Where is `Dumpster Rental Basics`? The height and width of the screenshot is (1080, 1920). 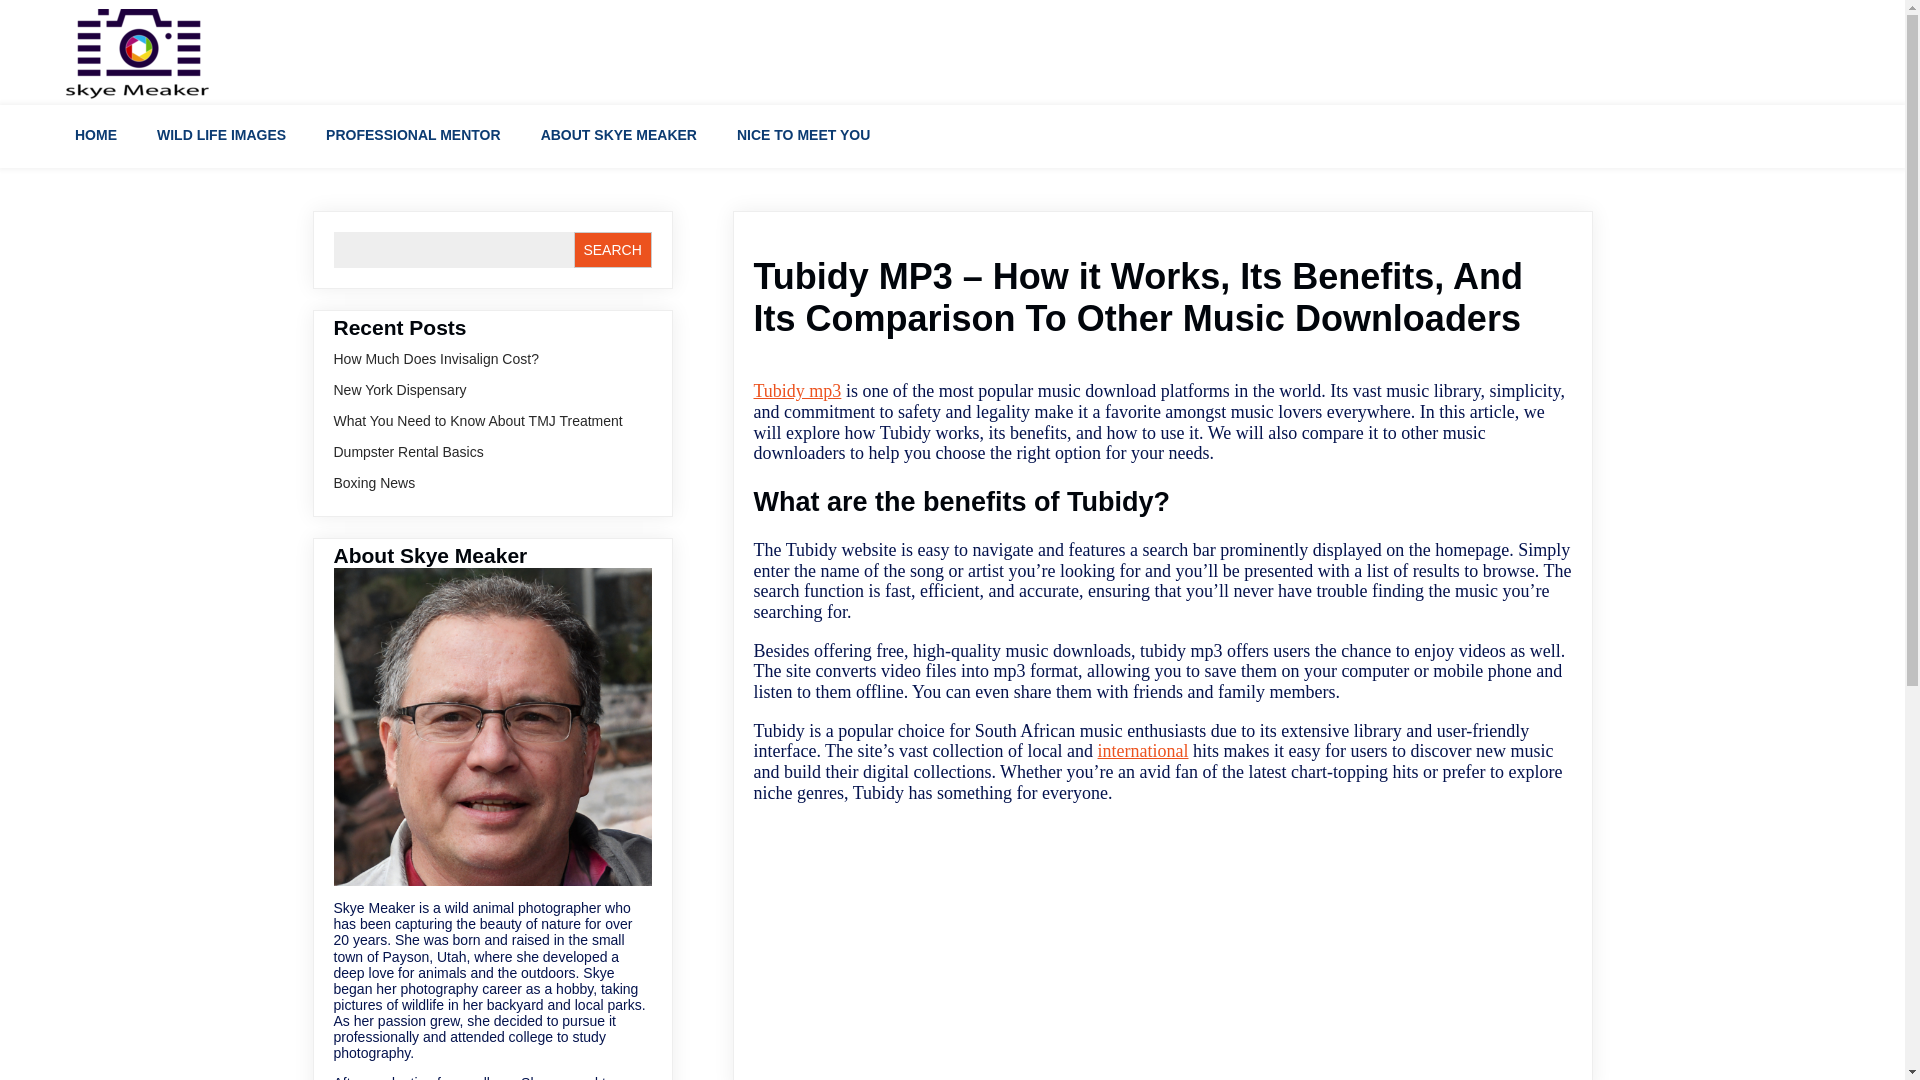
Dumpster Rental Basics is located at coordinates (408, 452).